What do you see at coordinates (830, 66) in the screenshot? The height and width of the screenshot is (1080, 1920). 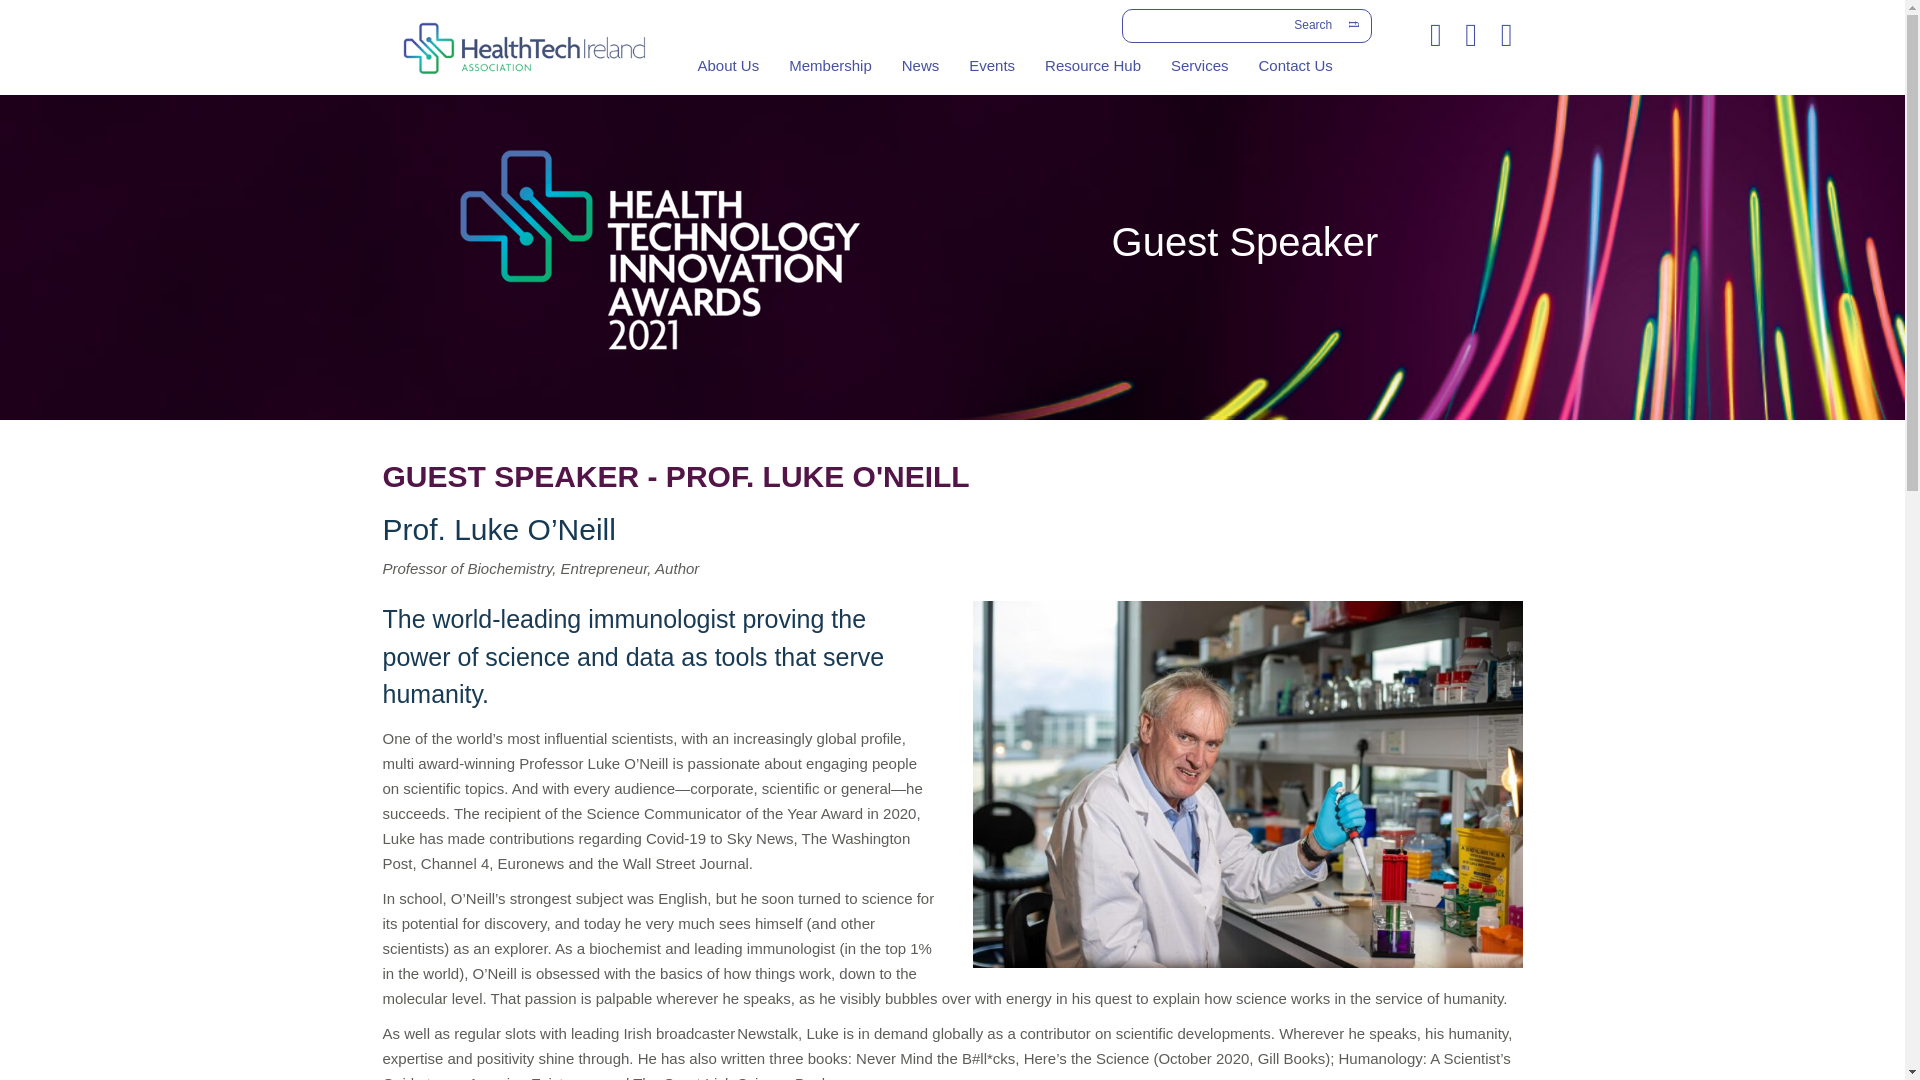 I see `Membership` at bounding box center [830, 66].